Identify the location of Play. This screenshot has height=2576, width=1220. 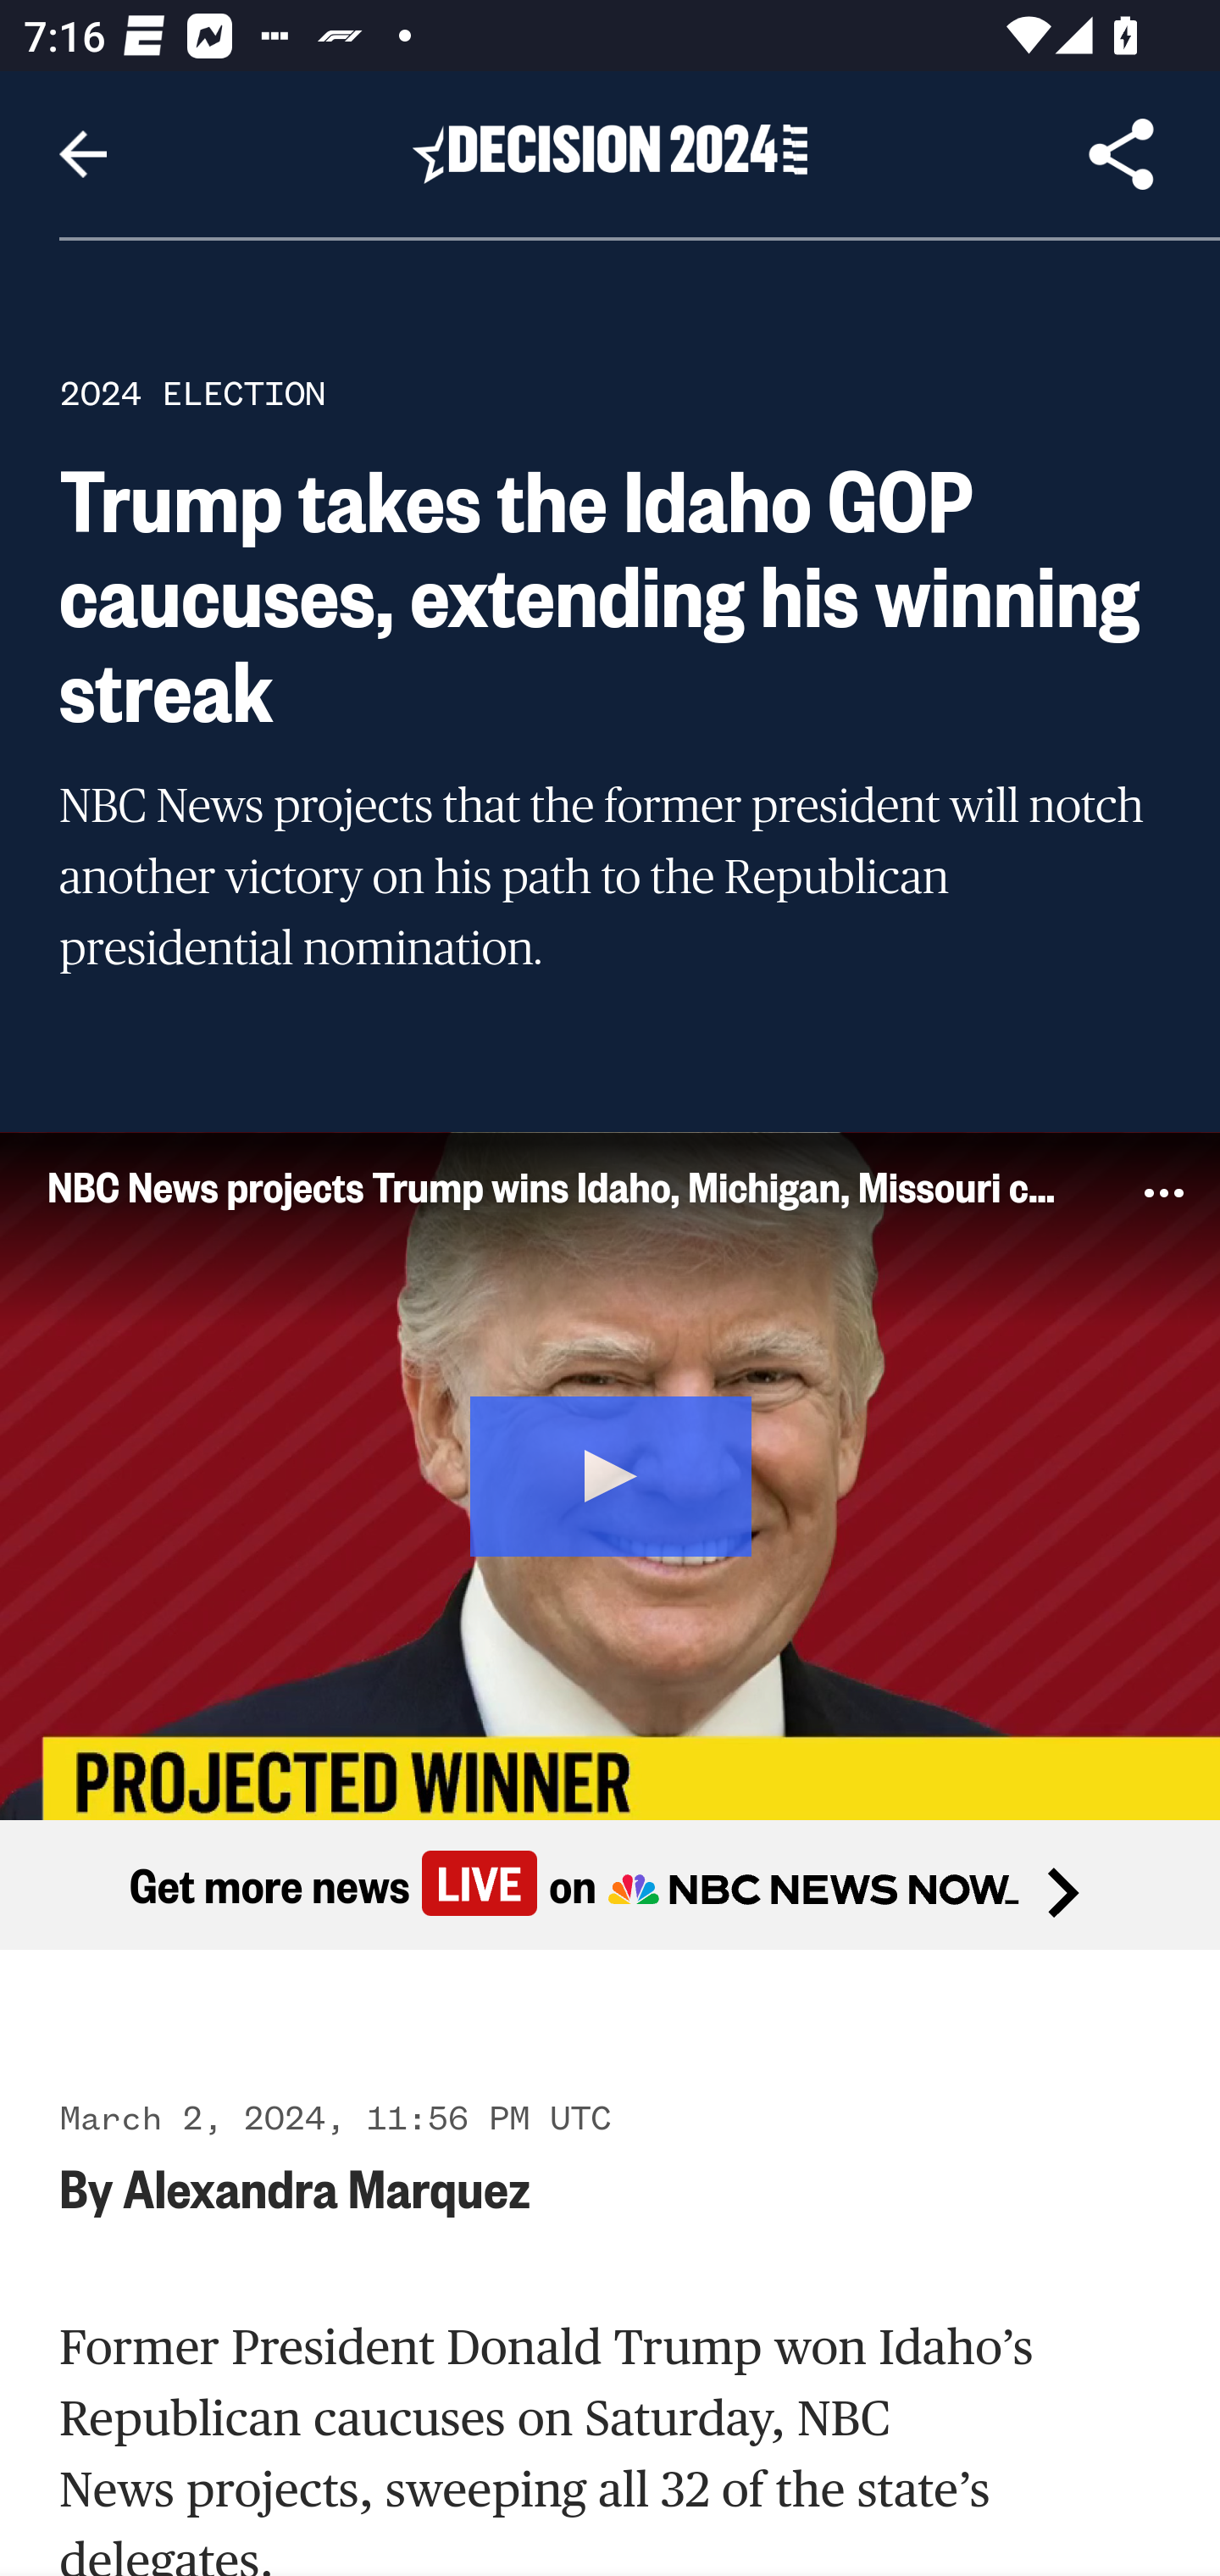
(612, 1471).